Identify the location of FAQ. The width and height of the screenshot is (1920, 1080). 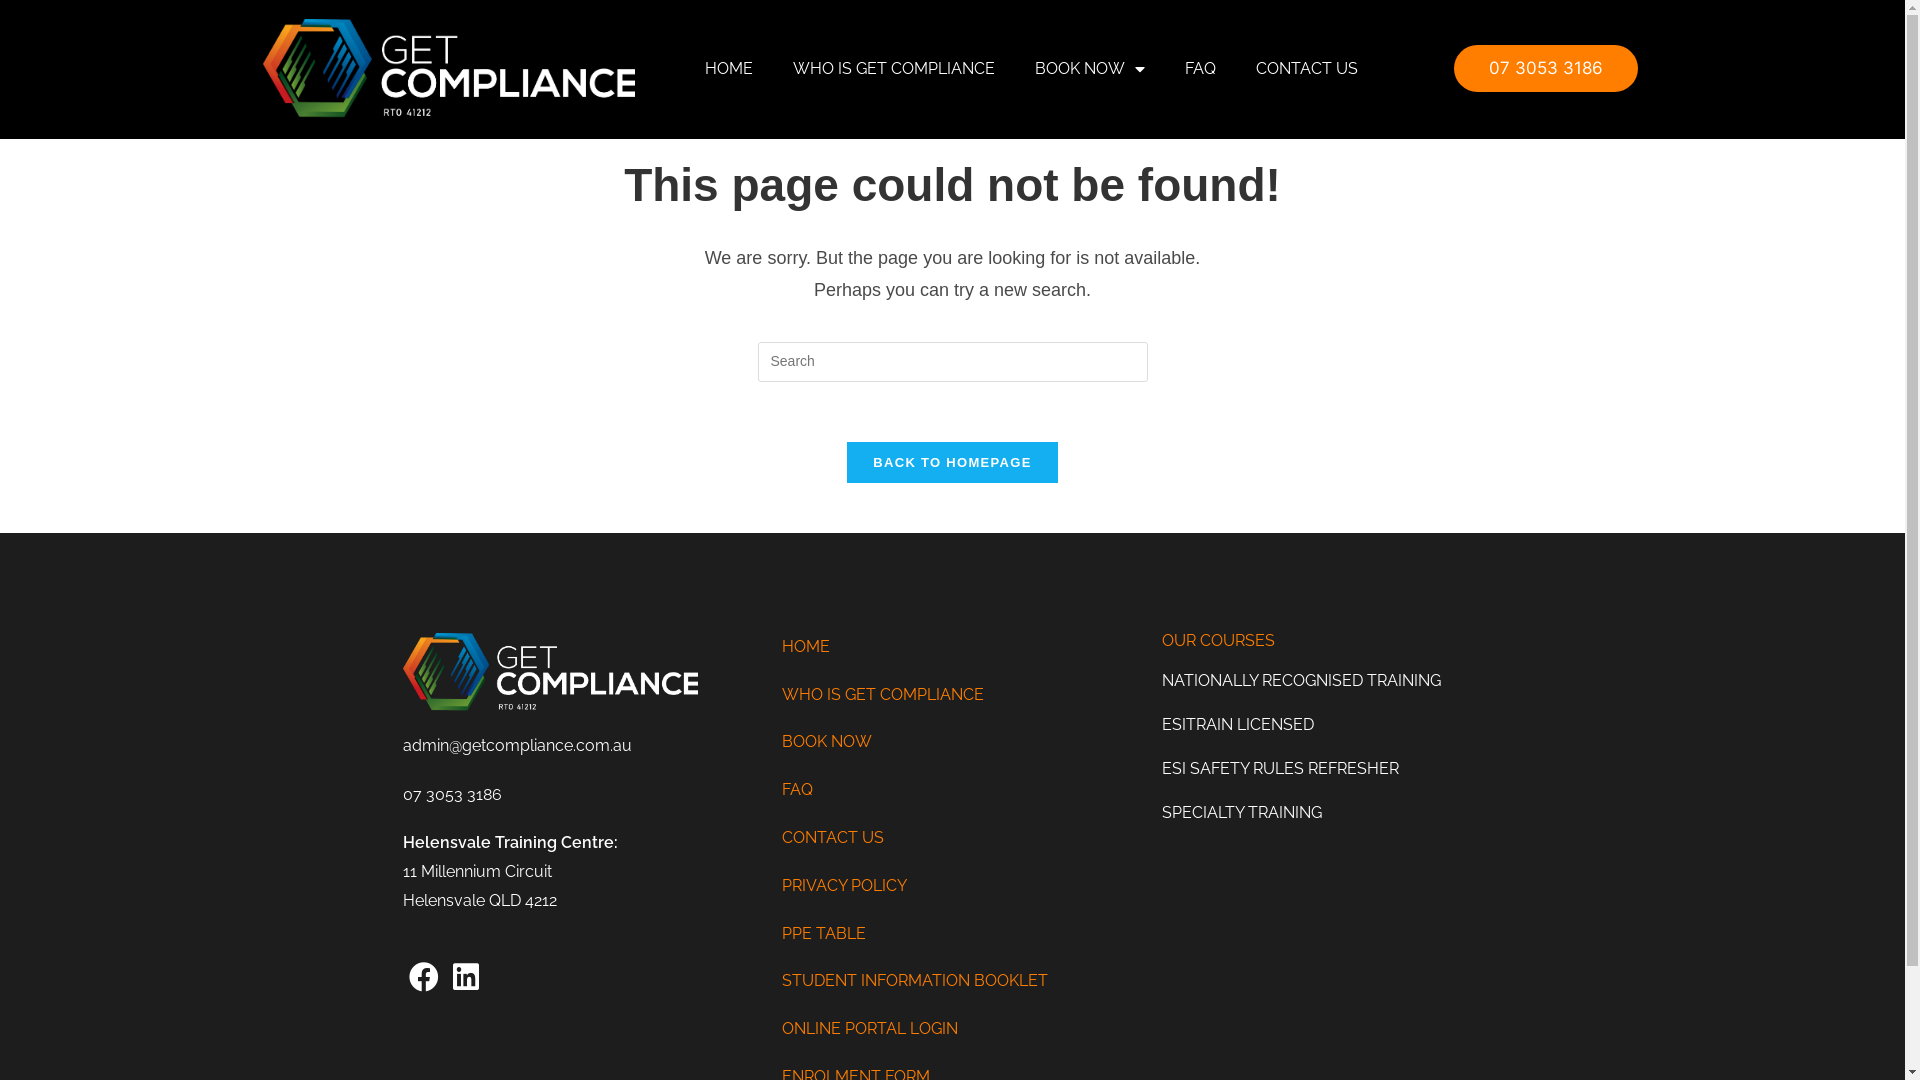
(1200, 69).